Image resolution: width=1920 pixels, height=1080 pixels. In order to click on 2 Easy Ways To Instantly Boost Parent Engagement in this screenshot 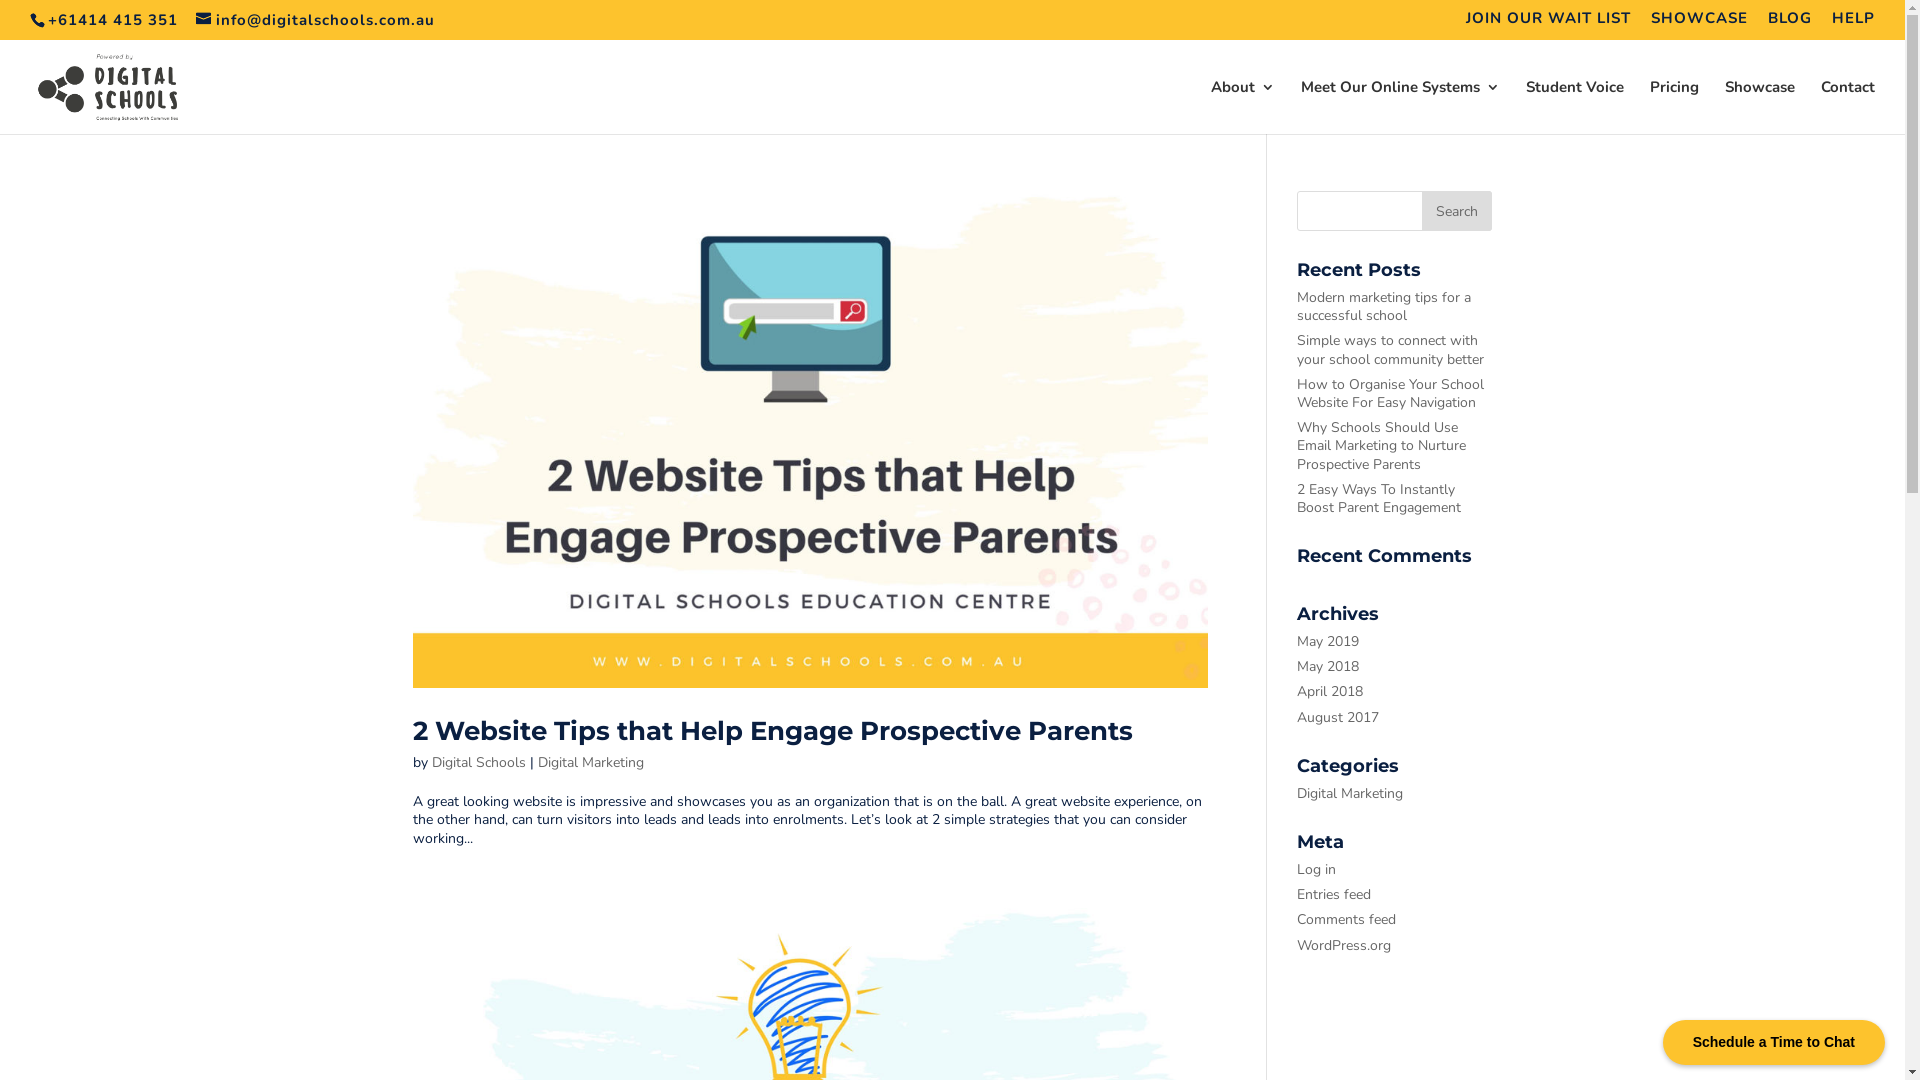, I will do `click(1379, 498)`.